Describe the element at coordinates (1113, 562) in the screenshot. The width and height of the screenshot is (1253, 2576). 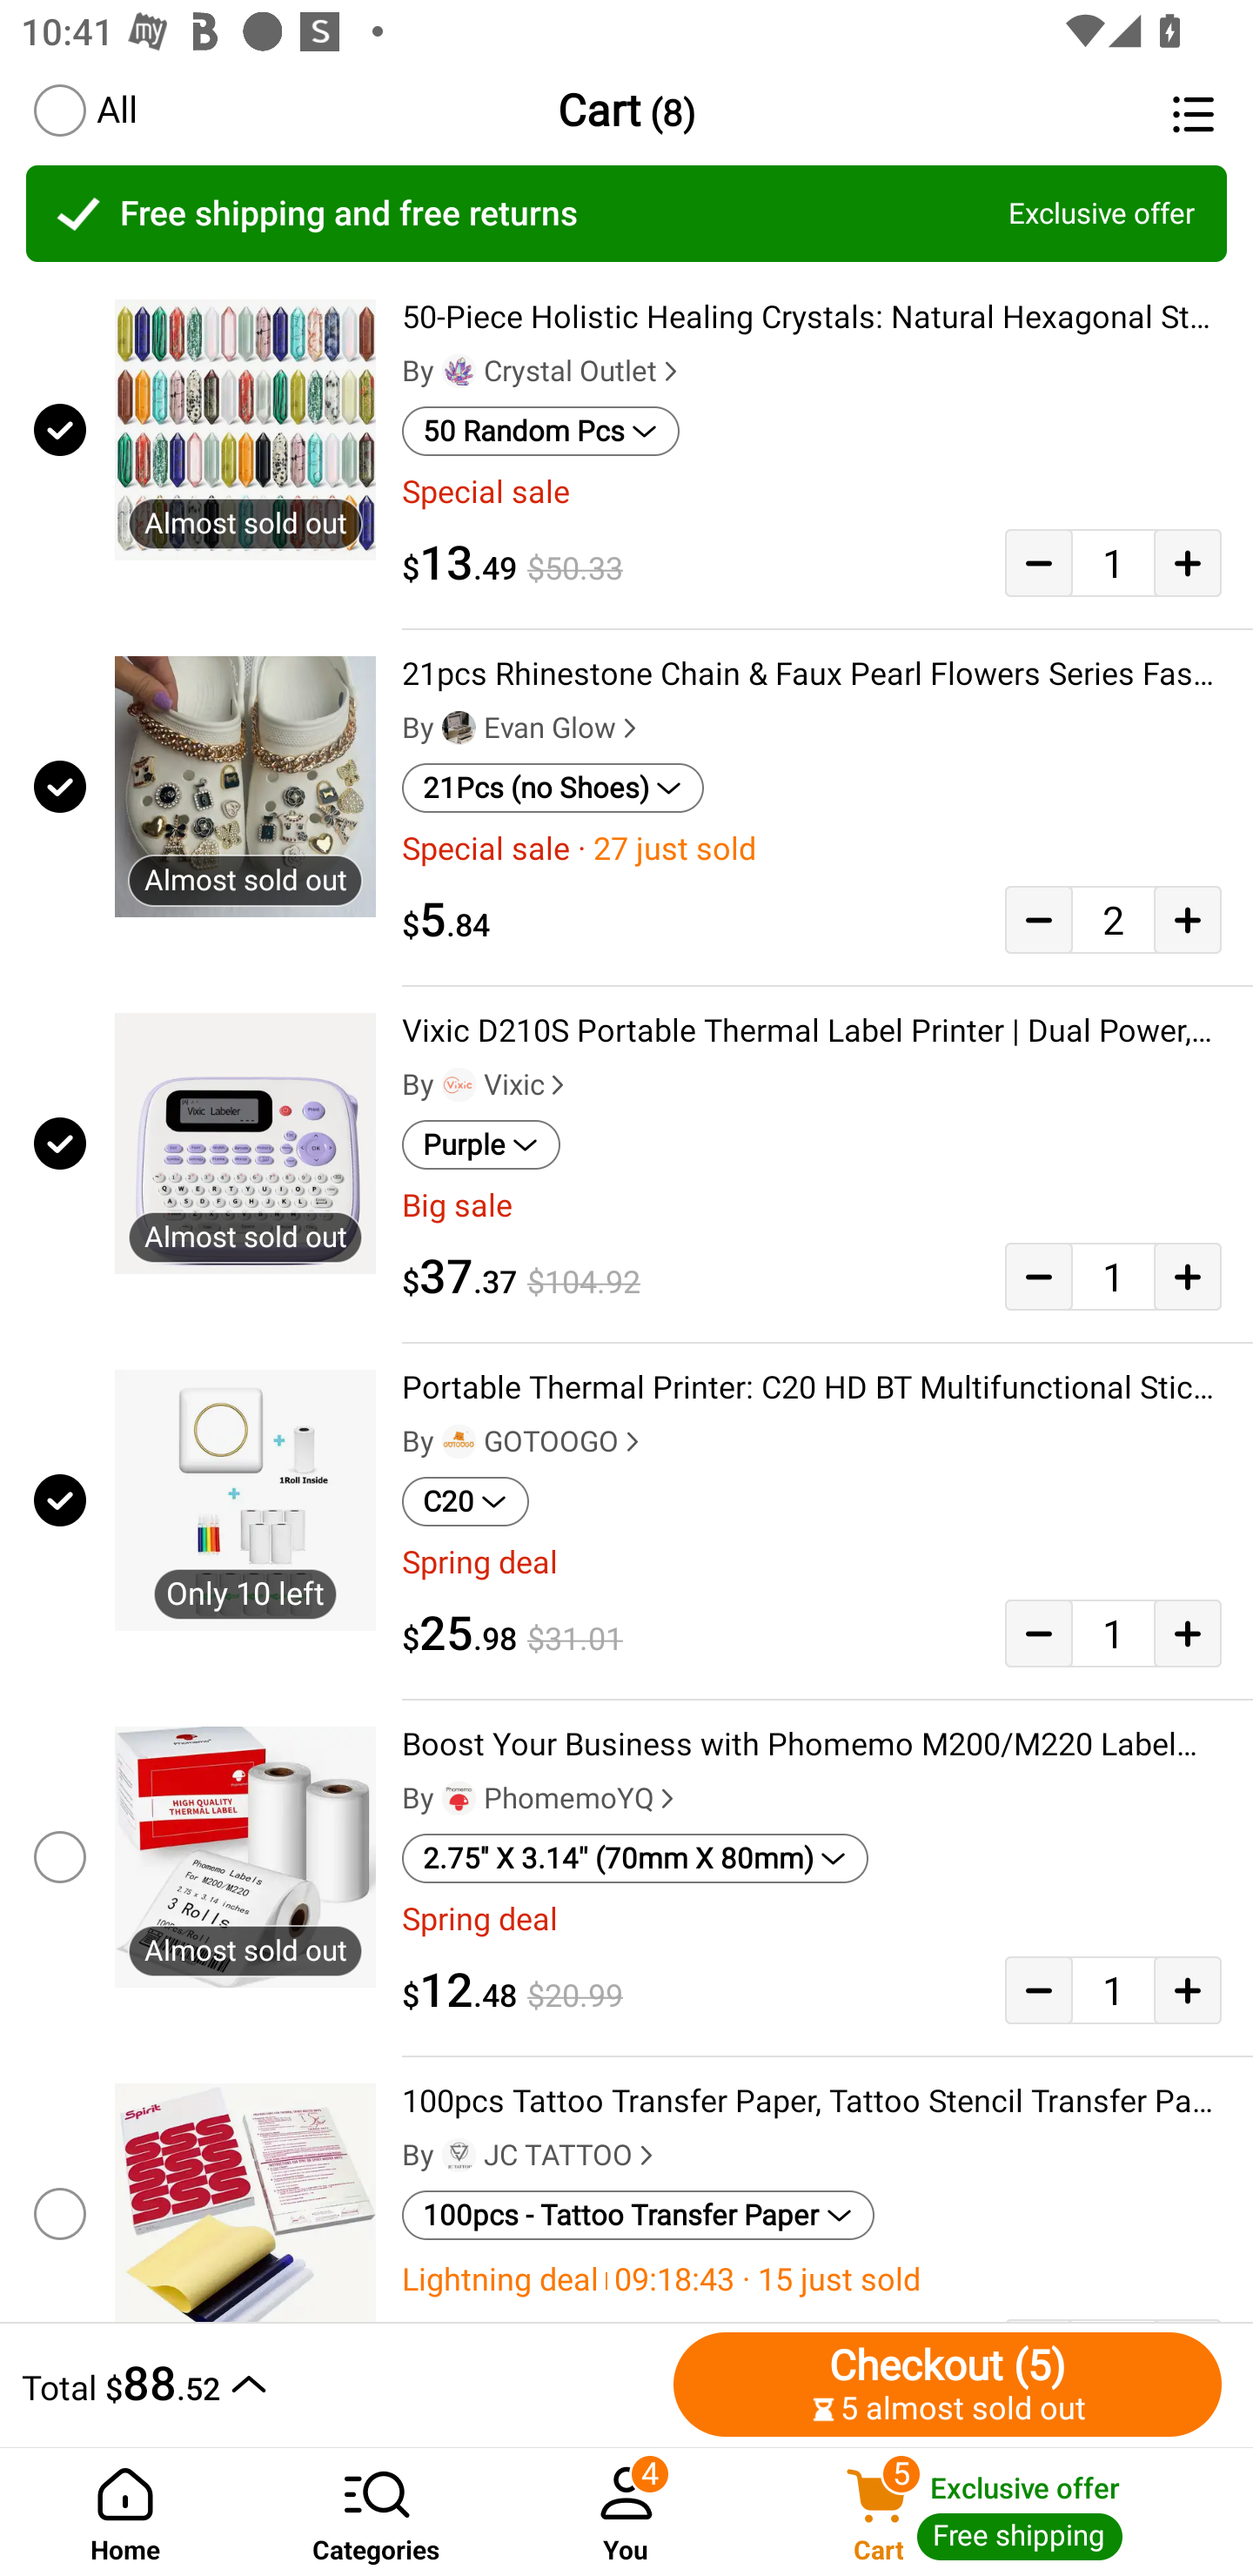
I see `1` at that location.